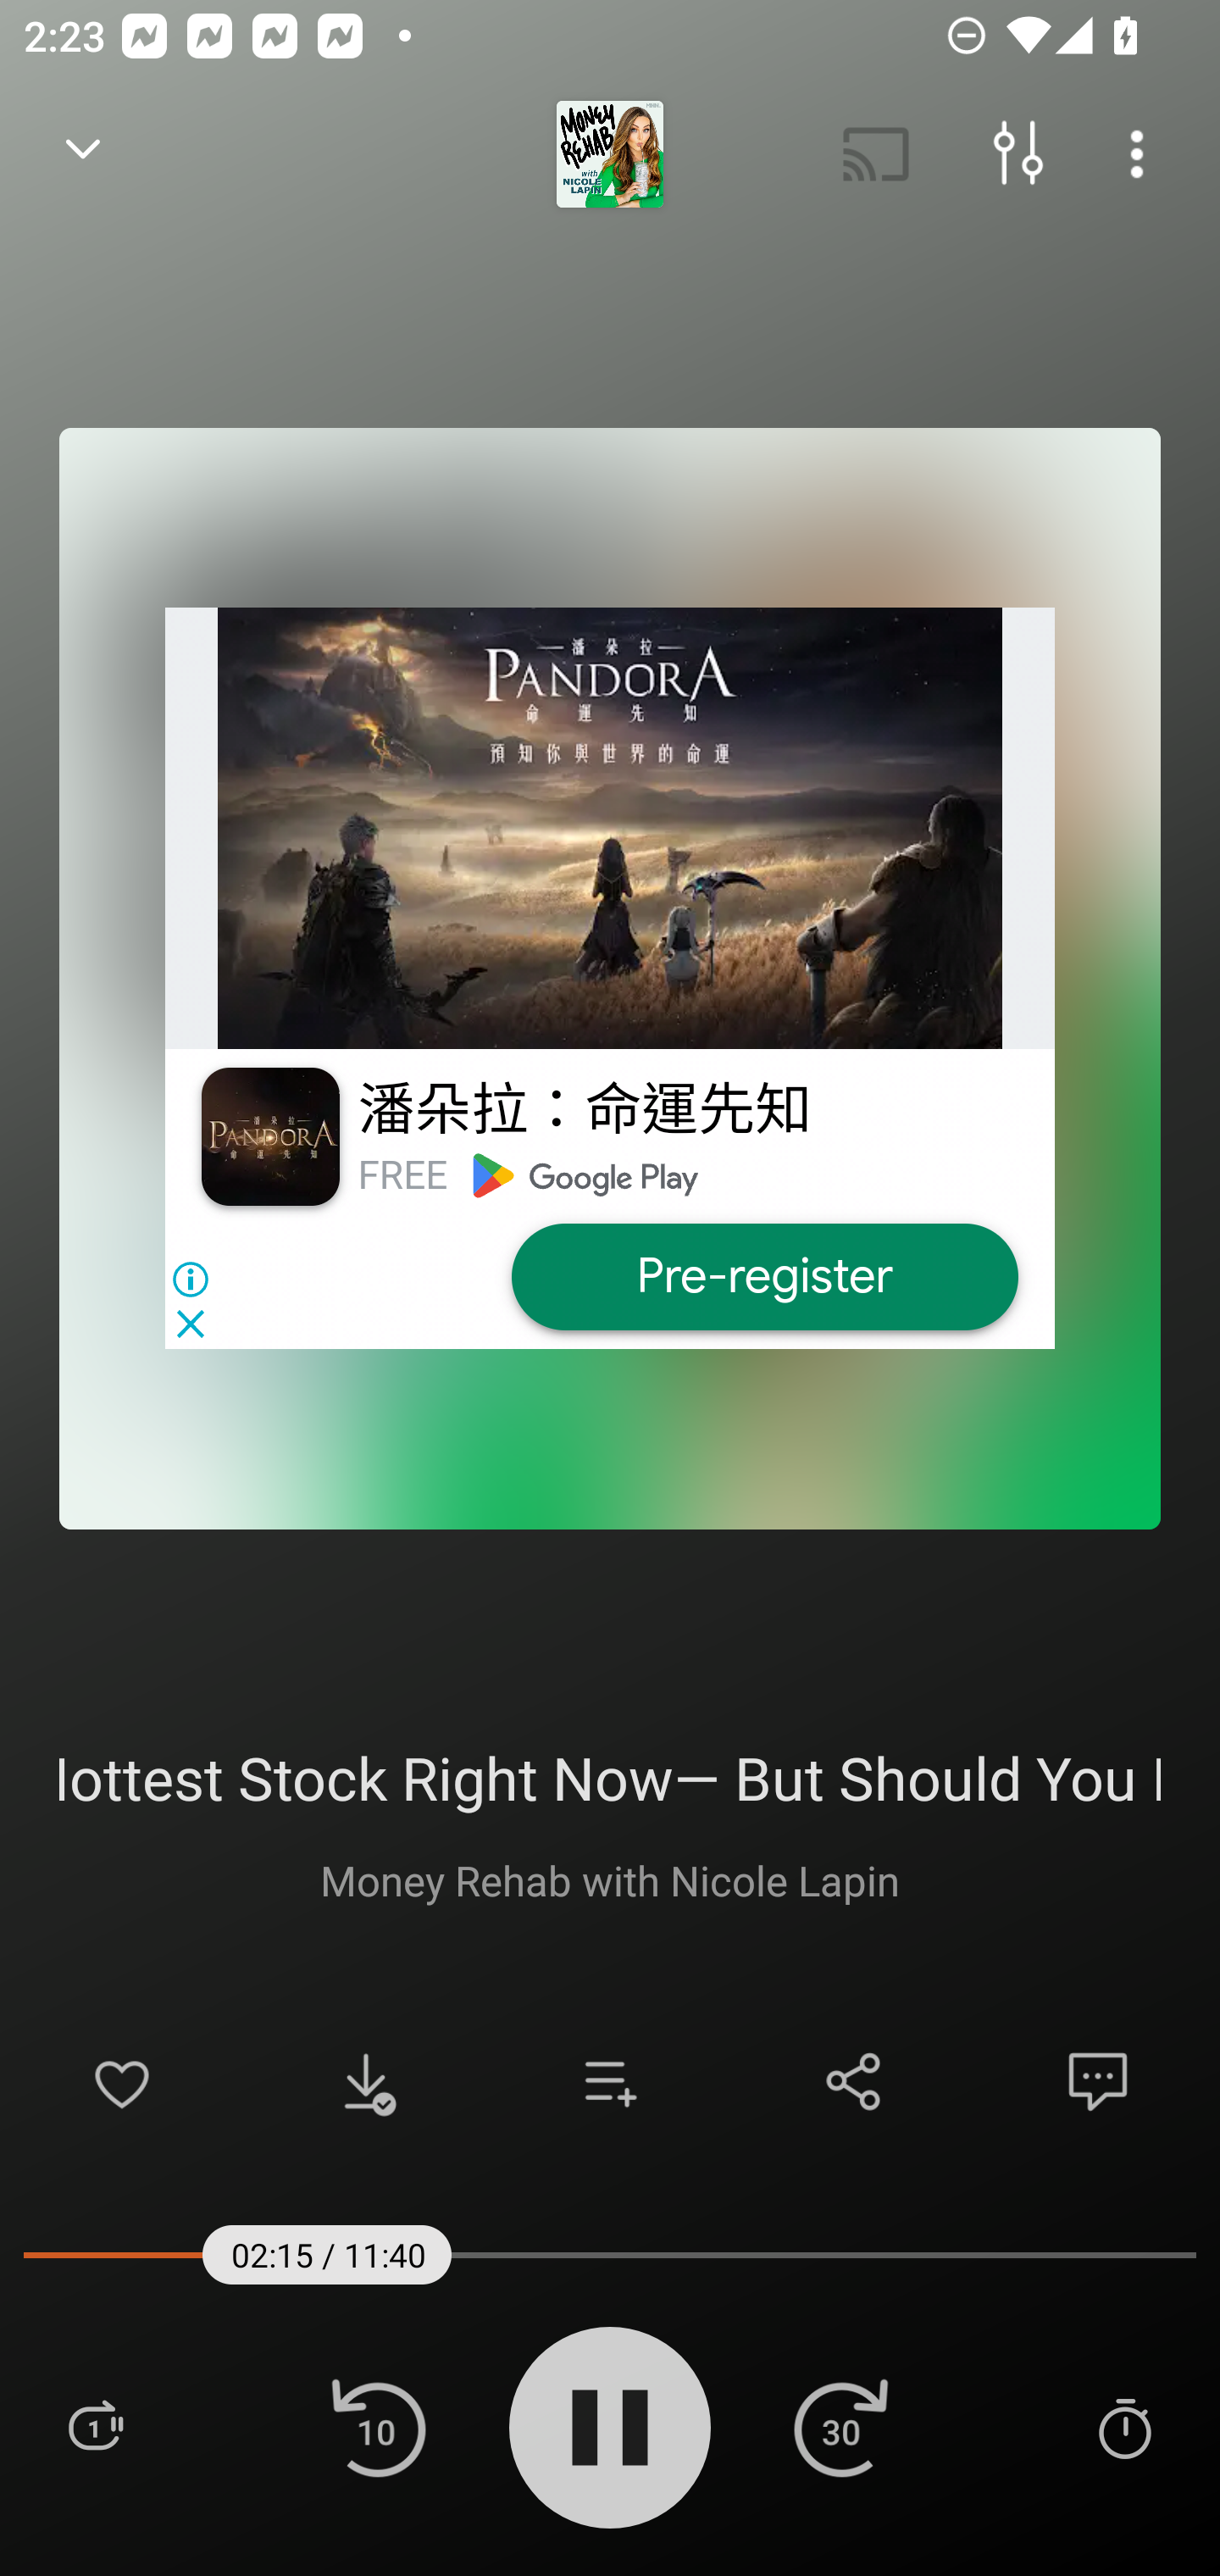 This screenshot has width=1220, height=2576. I want to click on Comments, so click(1098, 2081).